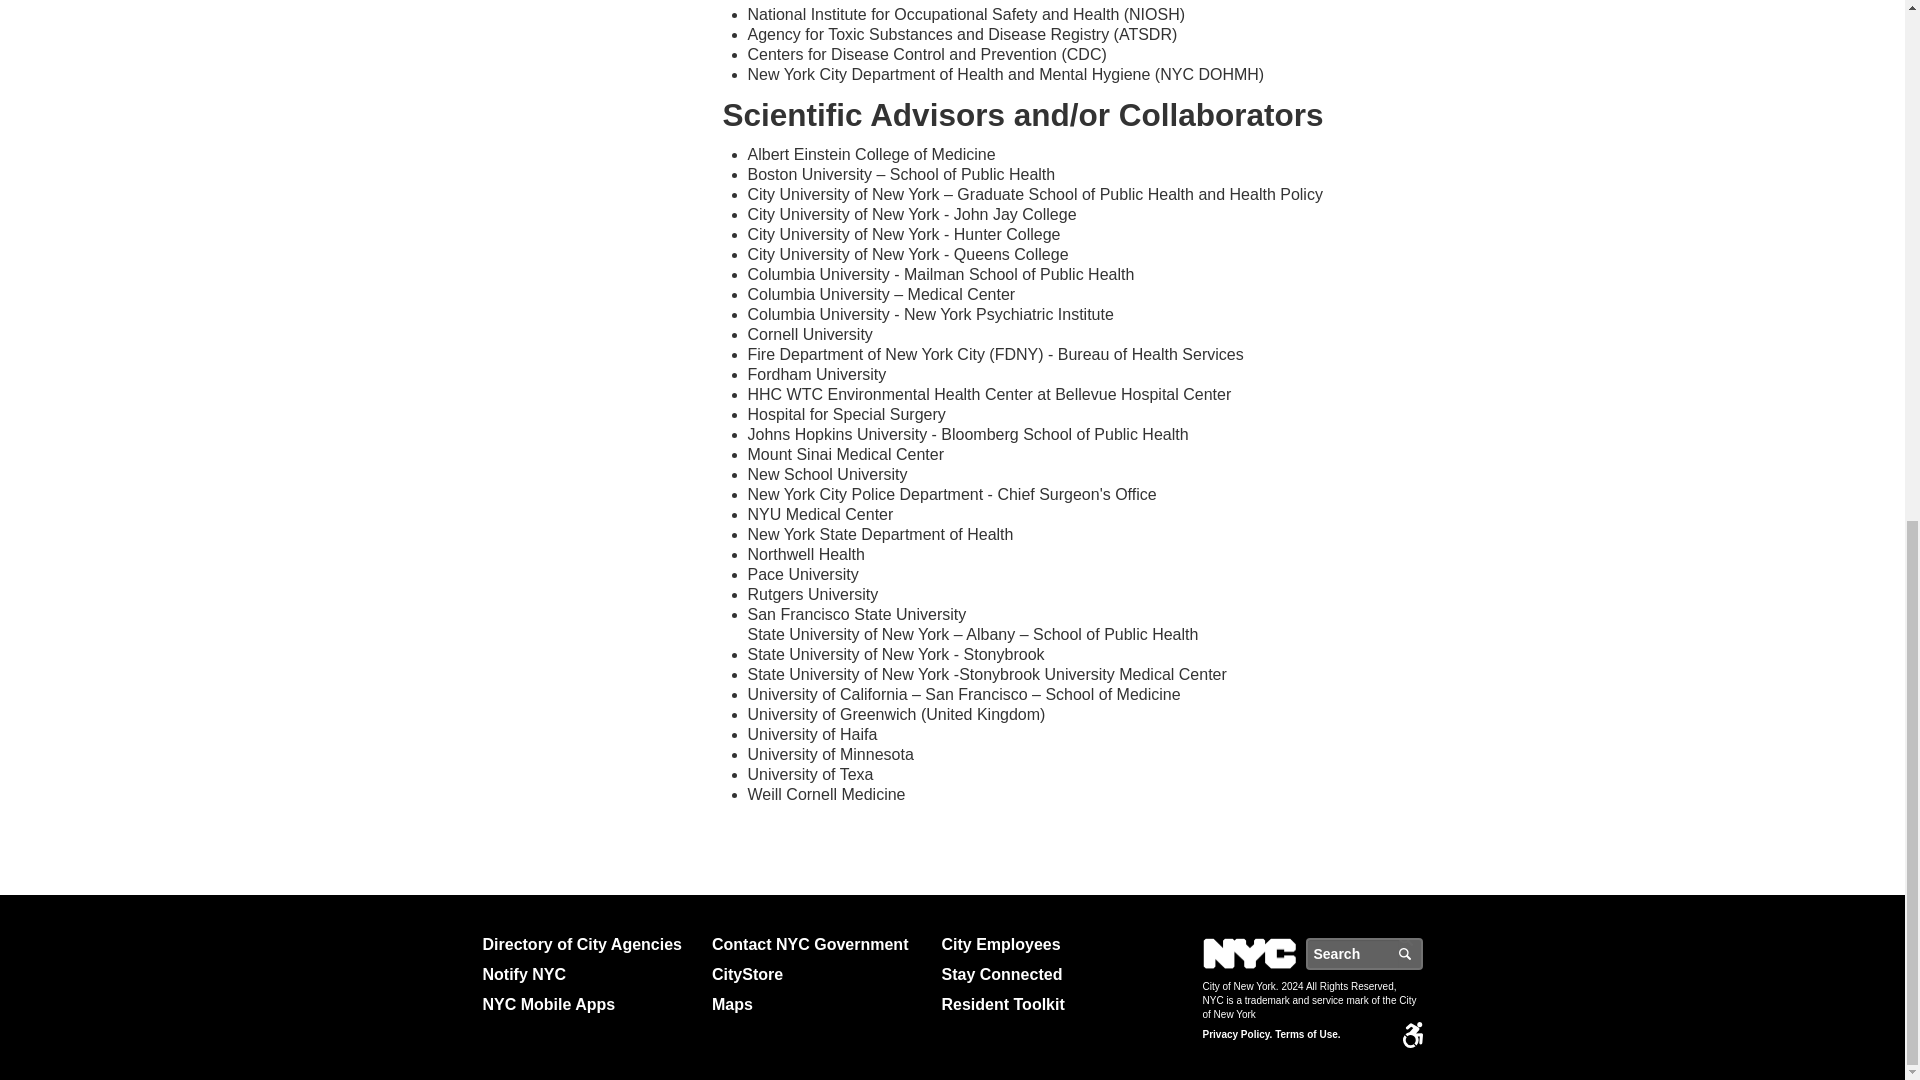  What do you see at coordinates (818, 1004) in the screenshot?
I see `Maps` at bounding box center [818, 1004].